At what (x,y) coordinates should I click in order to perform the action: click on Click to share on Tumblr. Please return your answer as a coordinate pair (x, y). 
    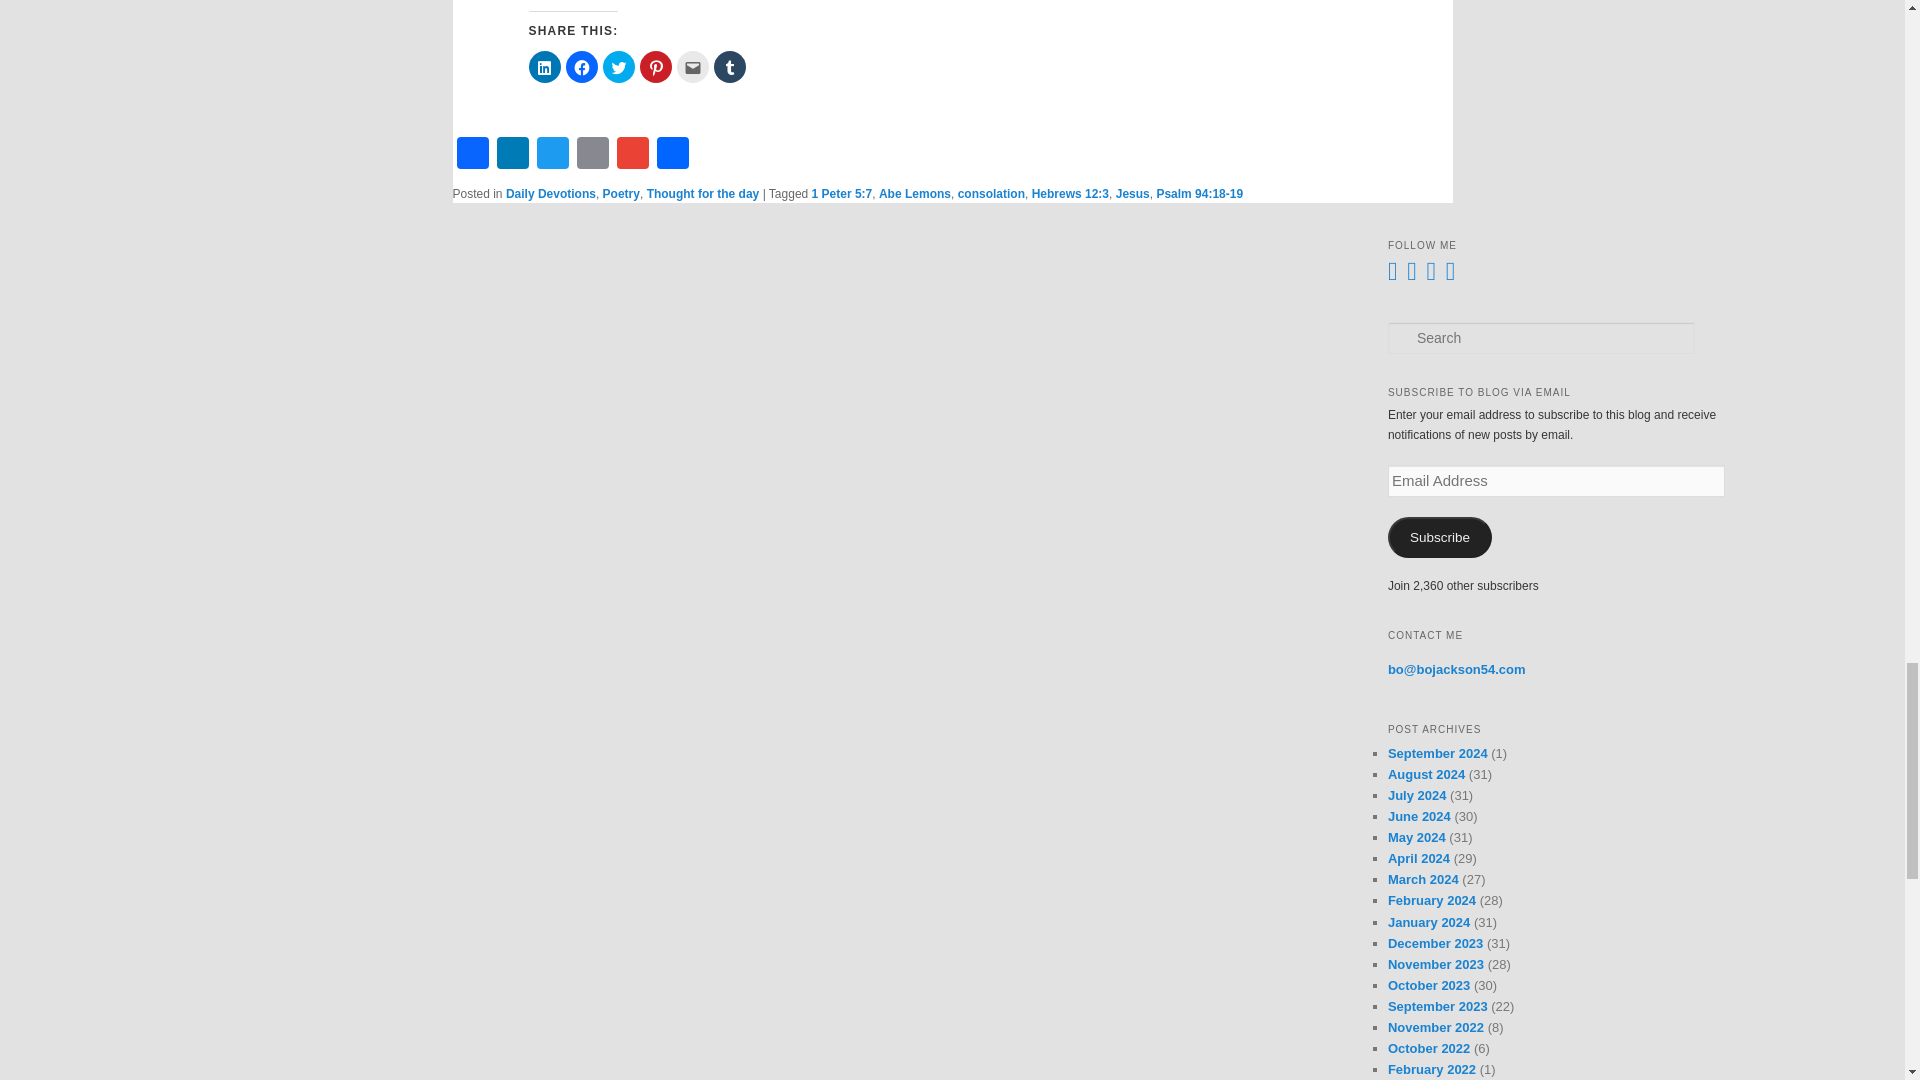
    Looking at the image, I should click on (730, 66).